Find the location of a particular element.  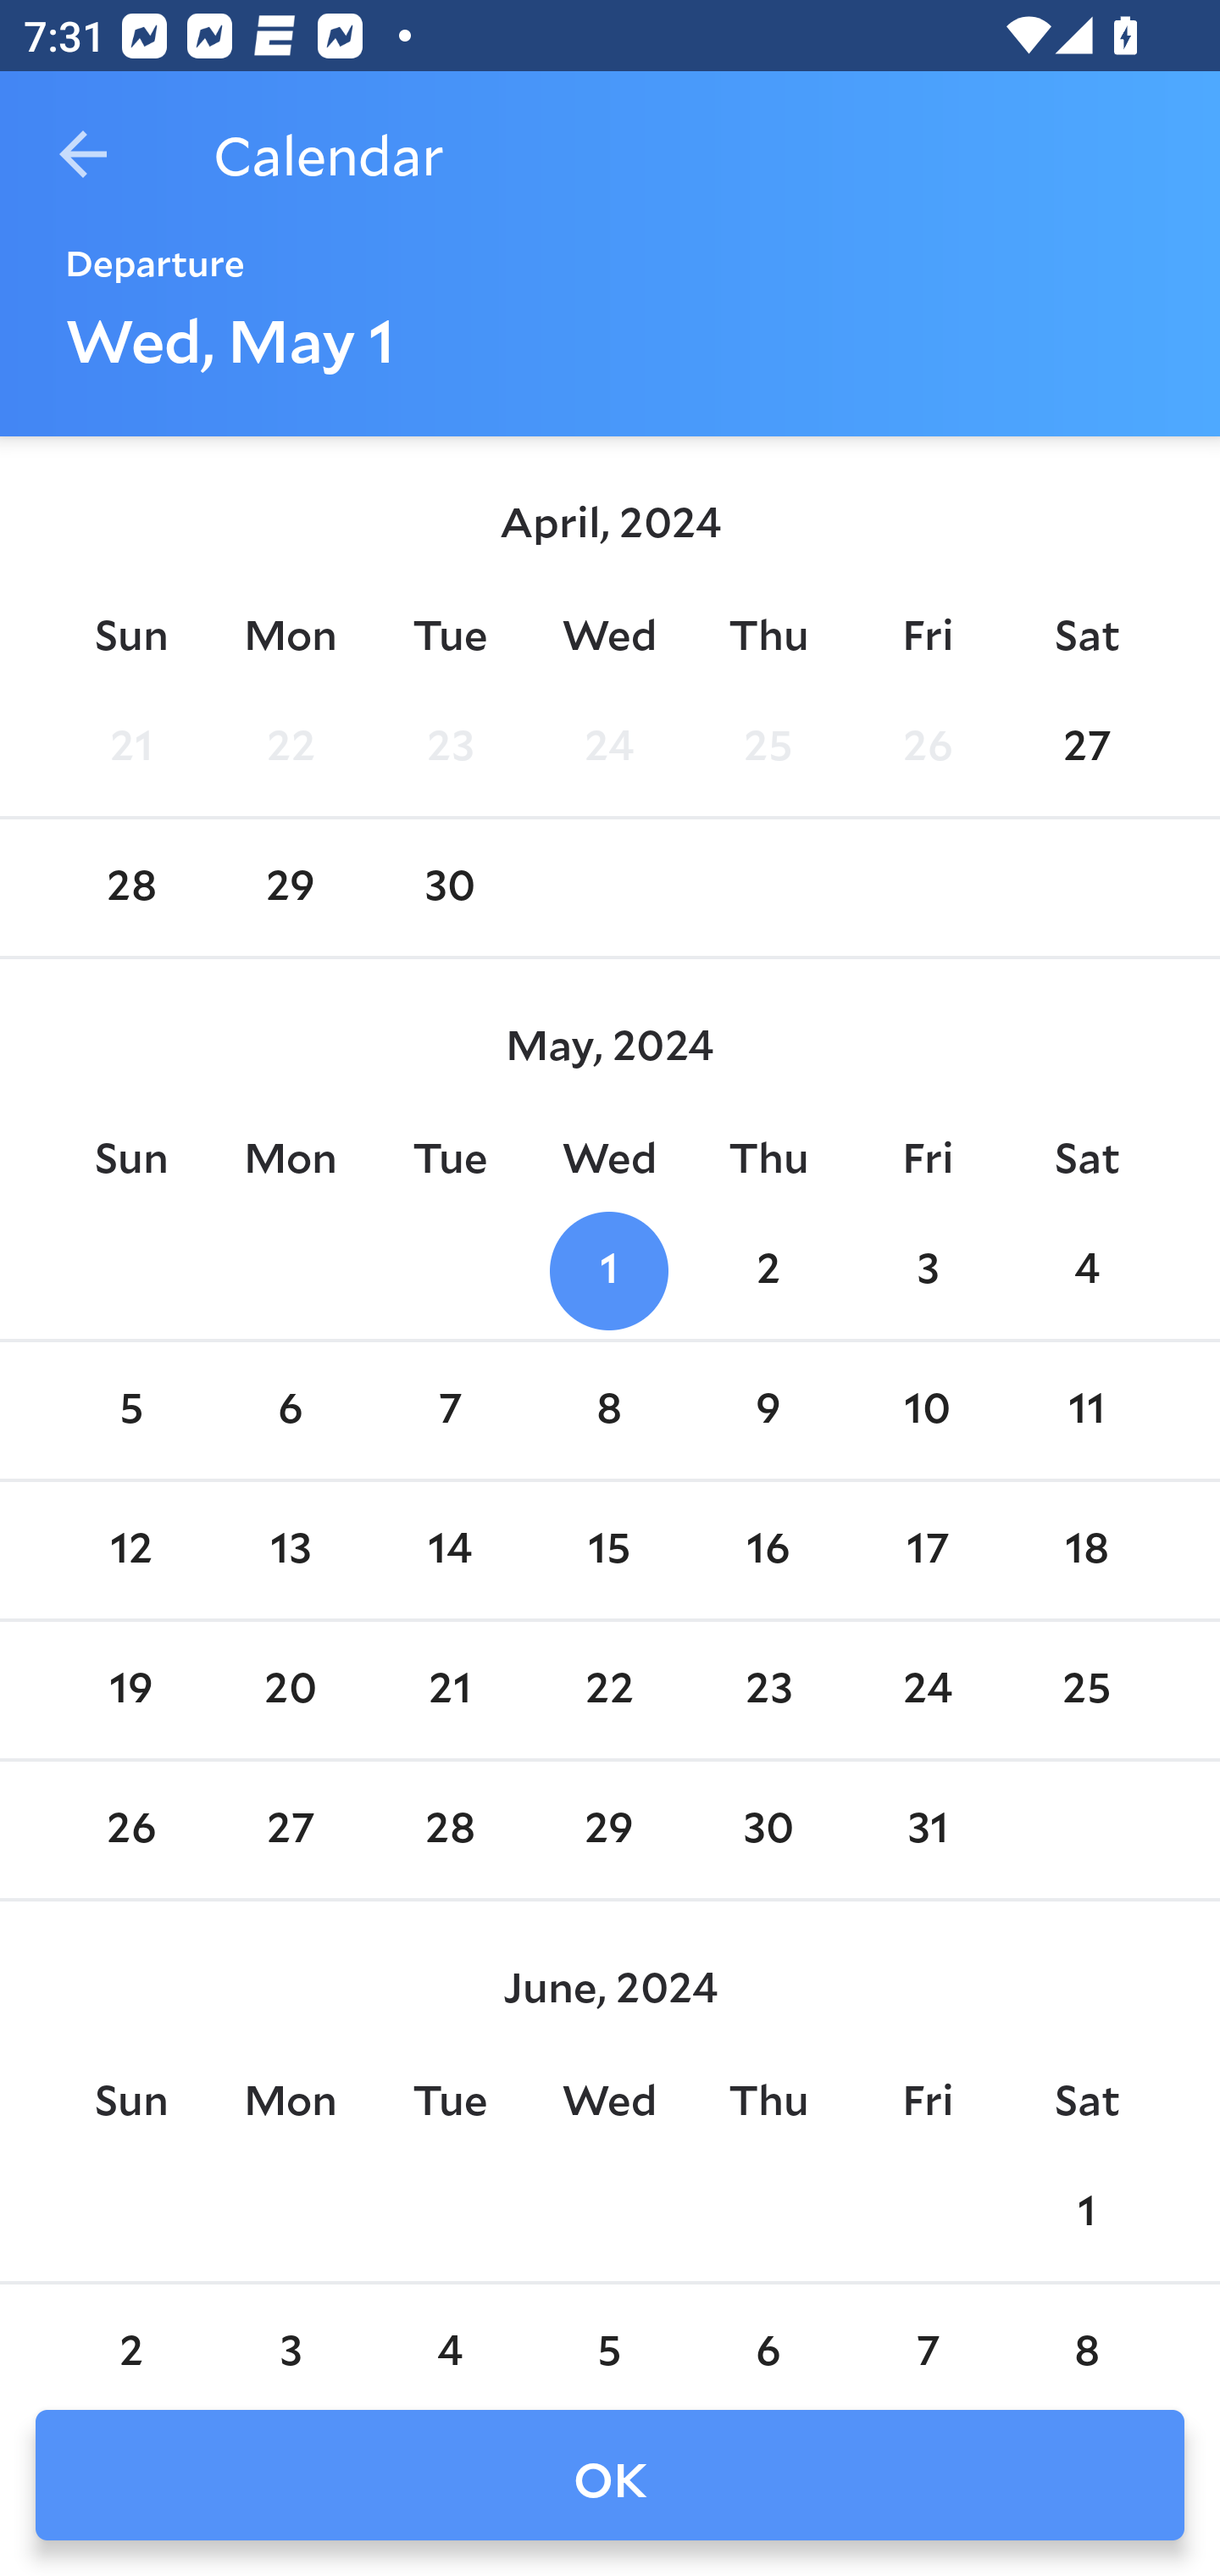

27 is located at coordinates (291, 1831).